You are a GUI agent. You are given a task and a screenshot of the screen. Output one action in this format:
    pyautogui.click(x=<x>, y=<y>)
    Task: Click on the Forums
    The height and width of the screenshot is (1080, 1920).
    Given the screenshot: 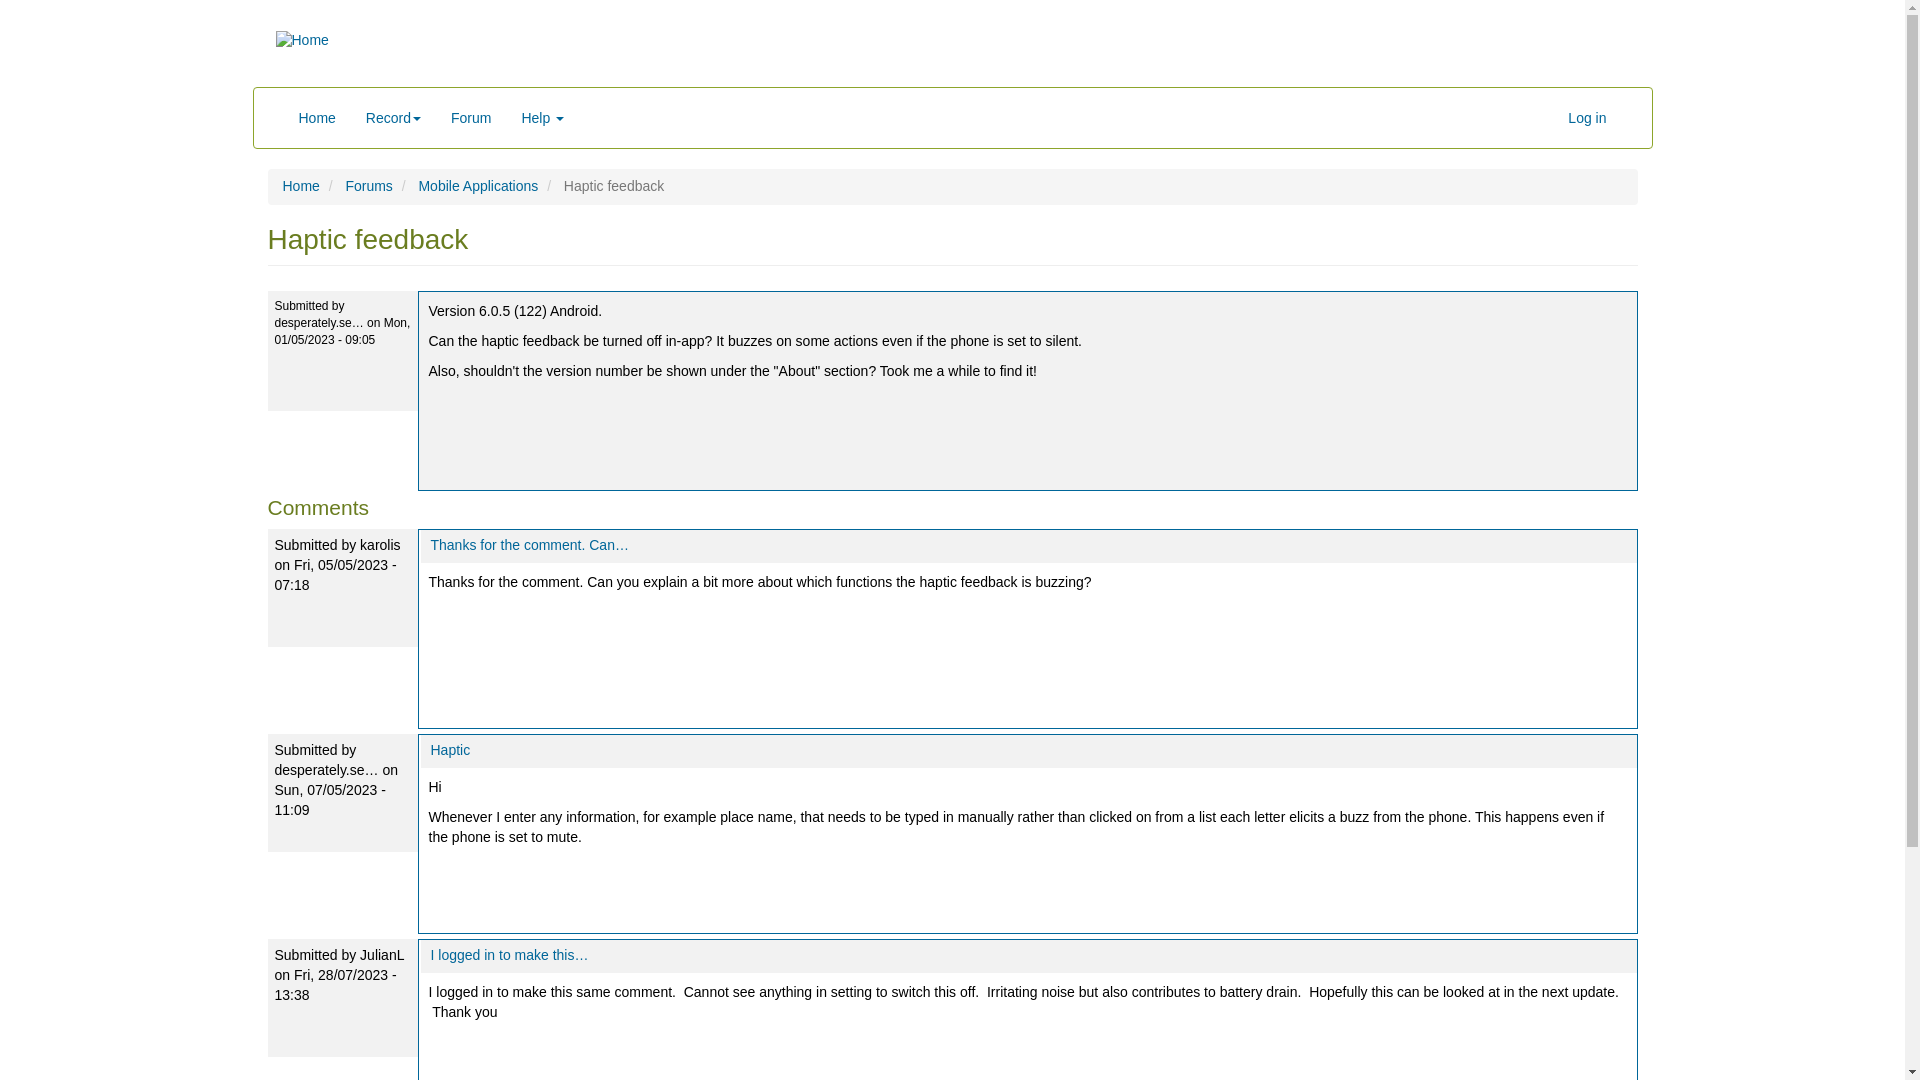 What is the action you would take?
    pyautogui.click(x=368, y=186)
    